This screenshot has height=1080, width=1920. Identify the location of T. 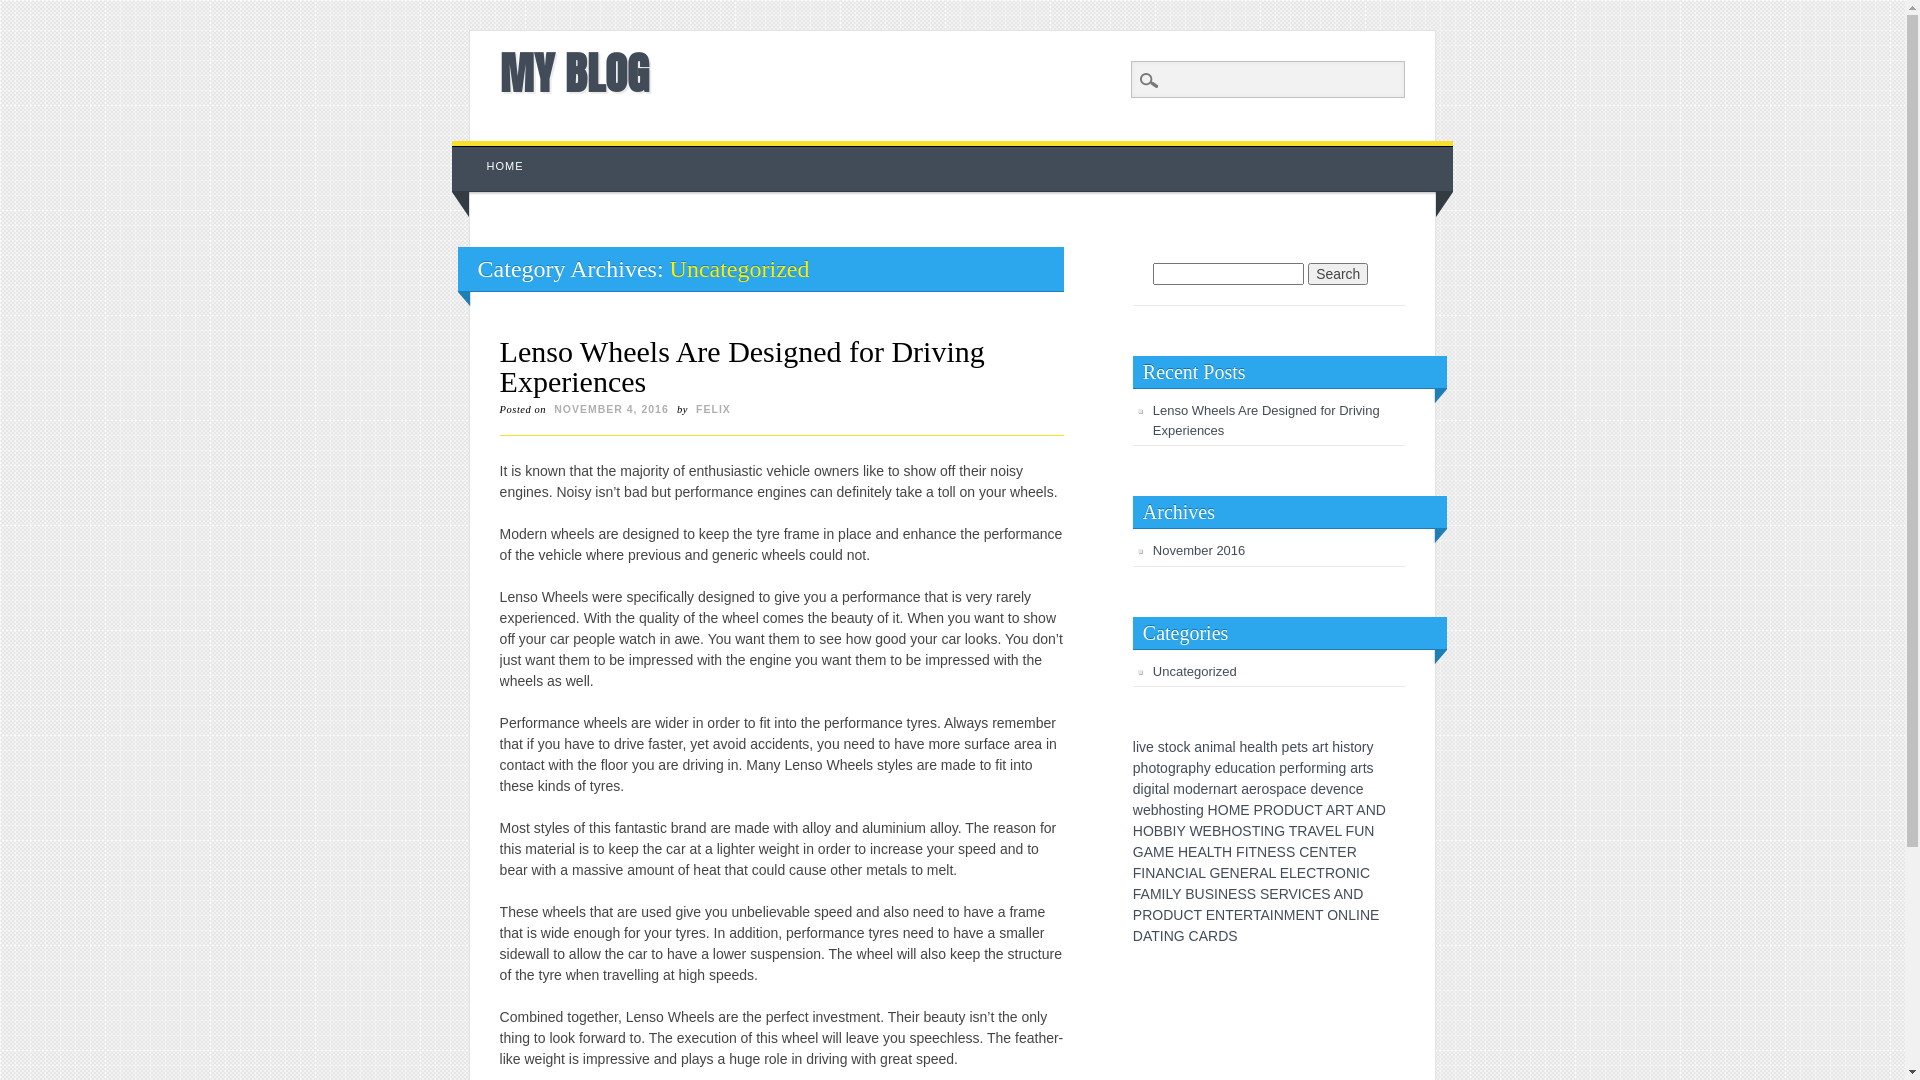
(1254, 852).